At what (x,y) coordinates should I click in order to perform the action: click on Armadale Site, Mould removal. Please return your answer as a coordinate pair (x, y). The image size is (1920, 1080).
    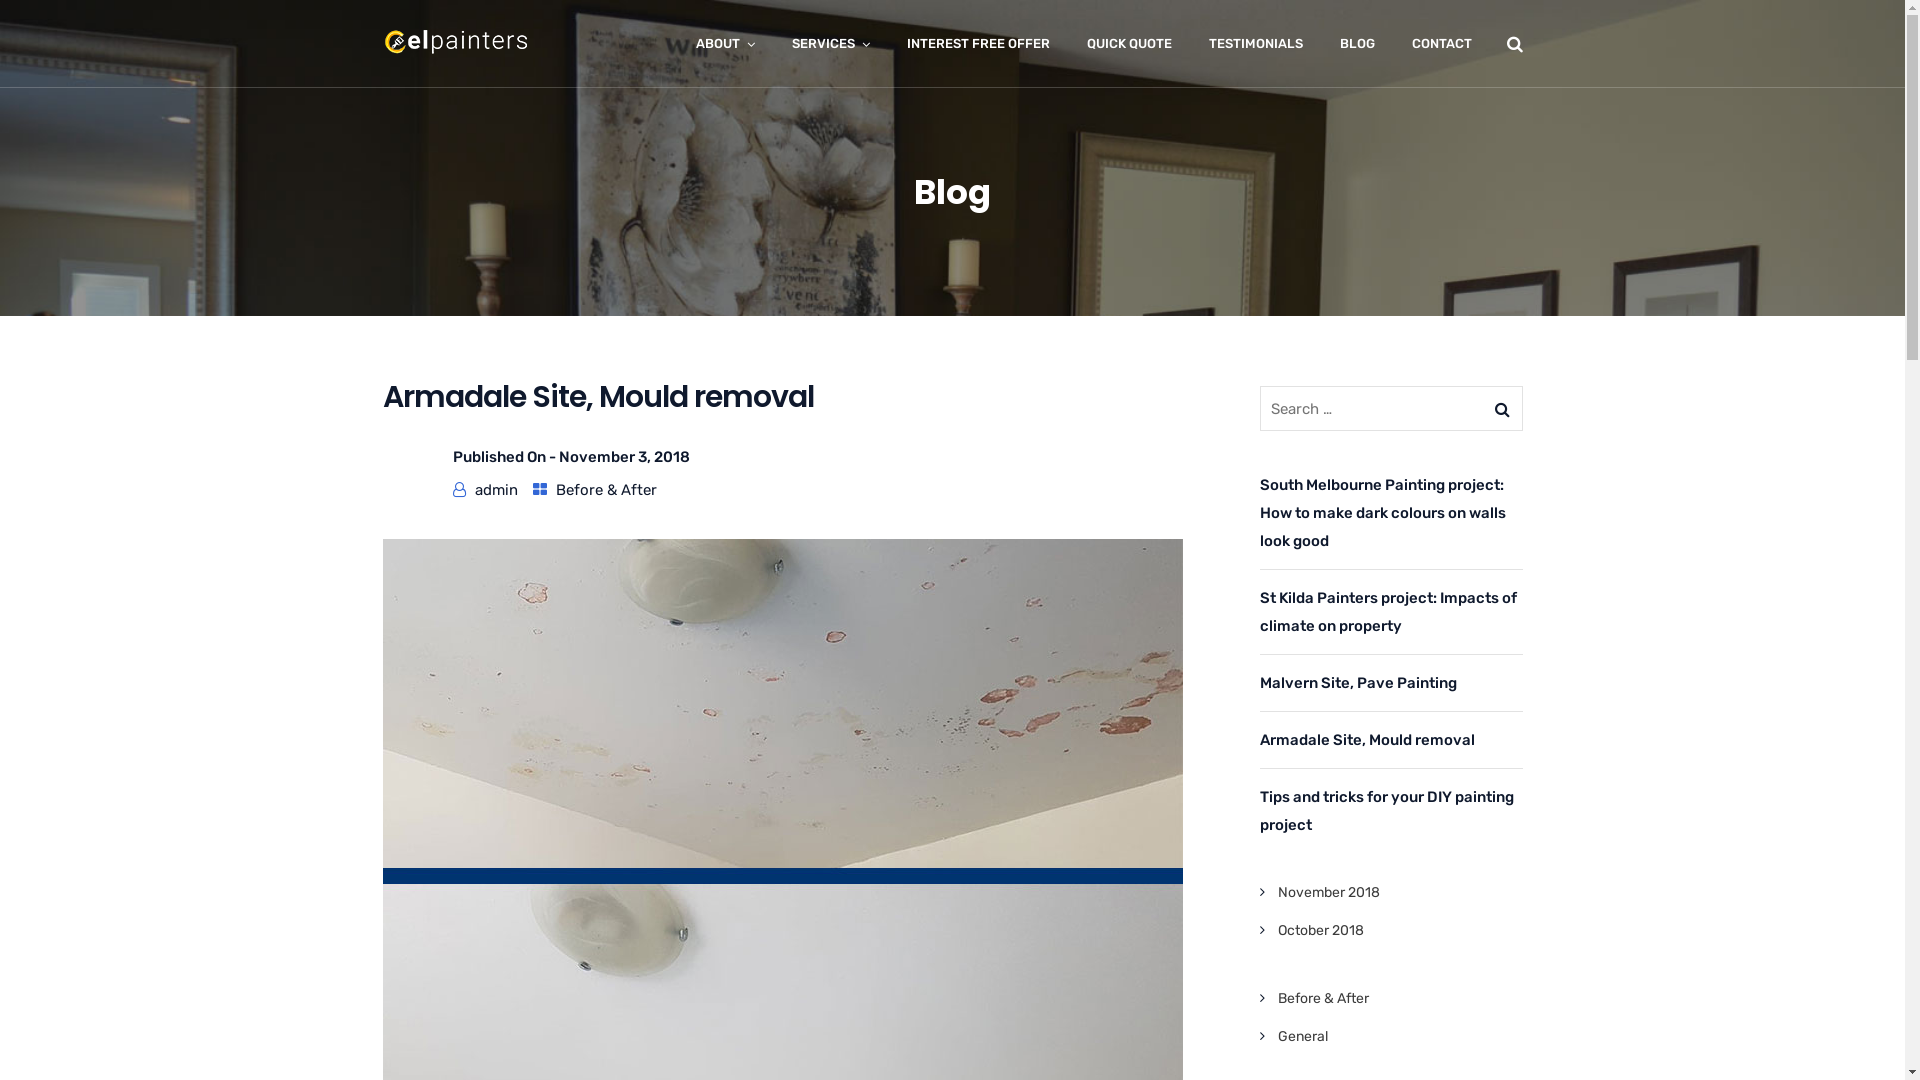
    Looking at the image, I should click on (1392, 740).